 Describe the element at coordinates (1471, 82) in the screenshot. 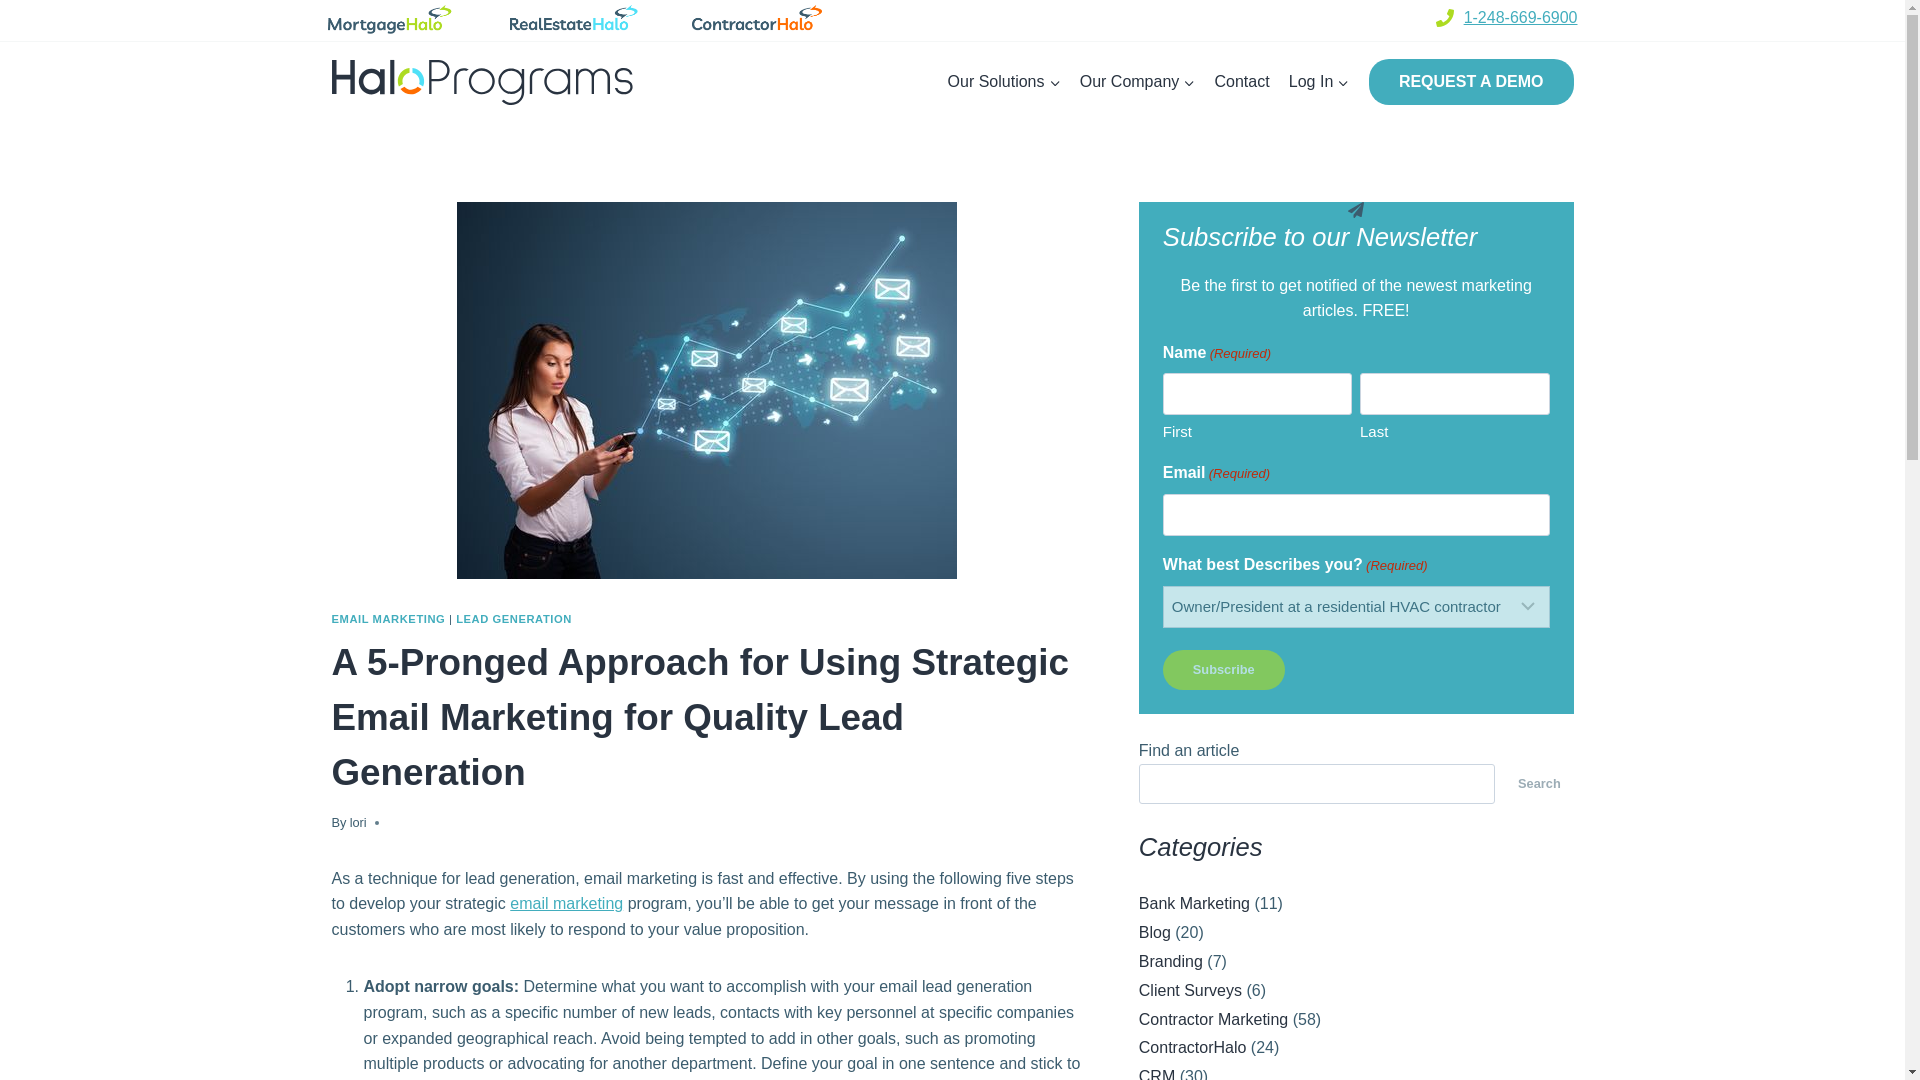

I see `REQUEST A DEMO` at that location.